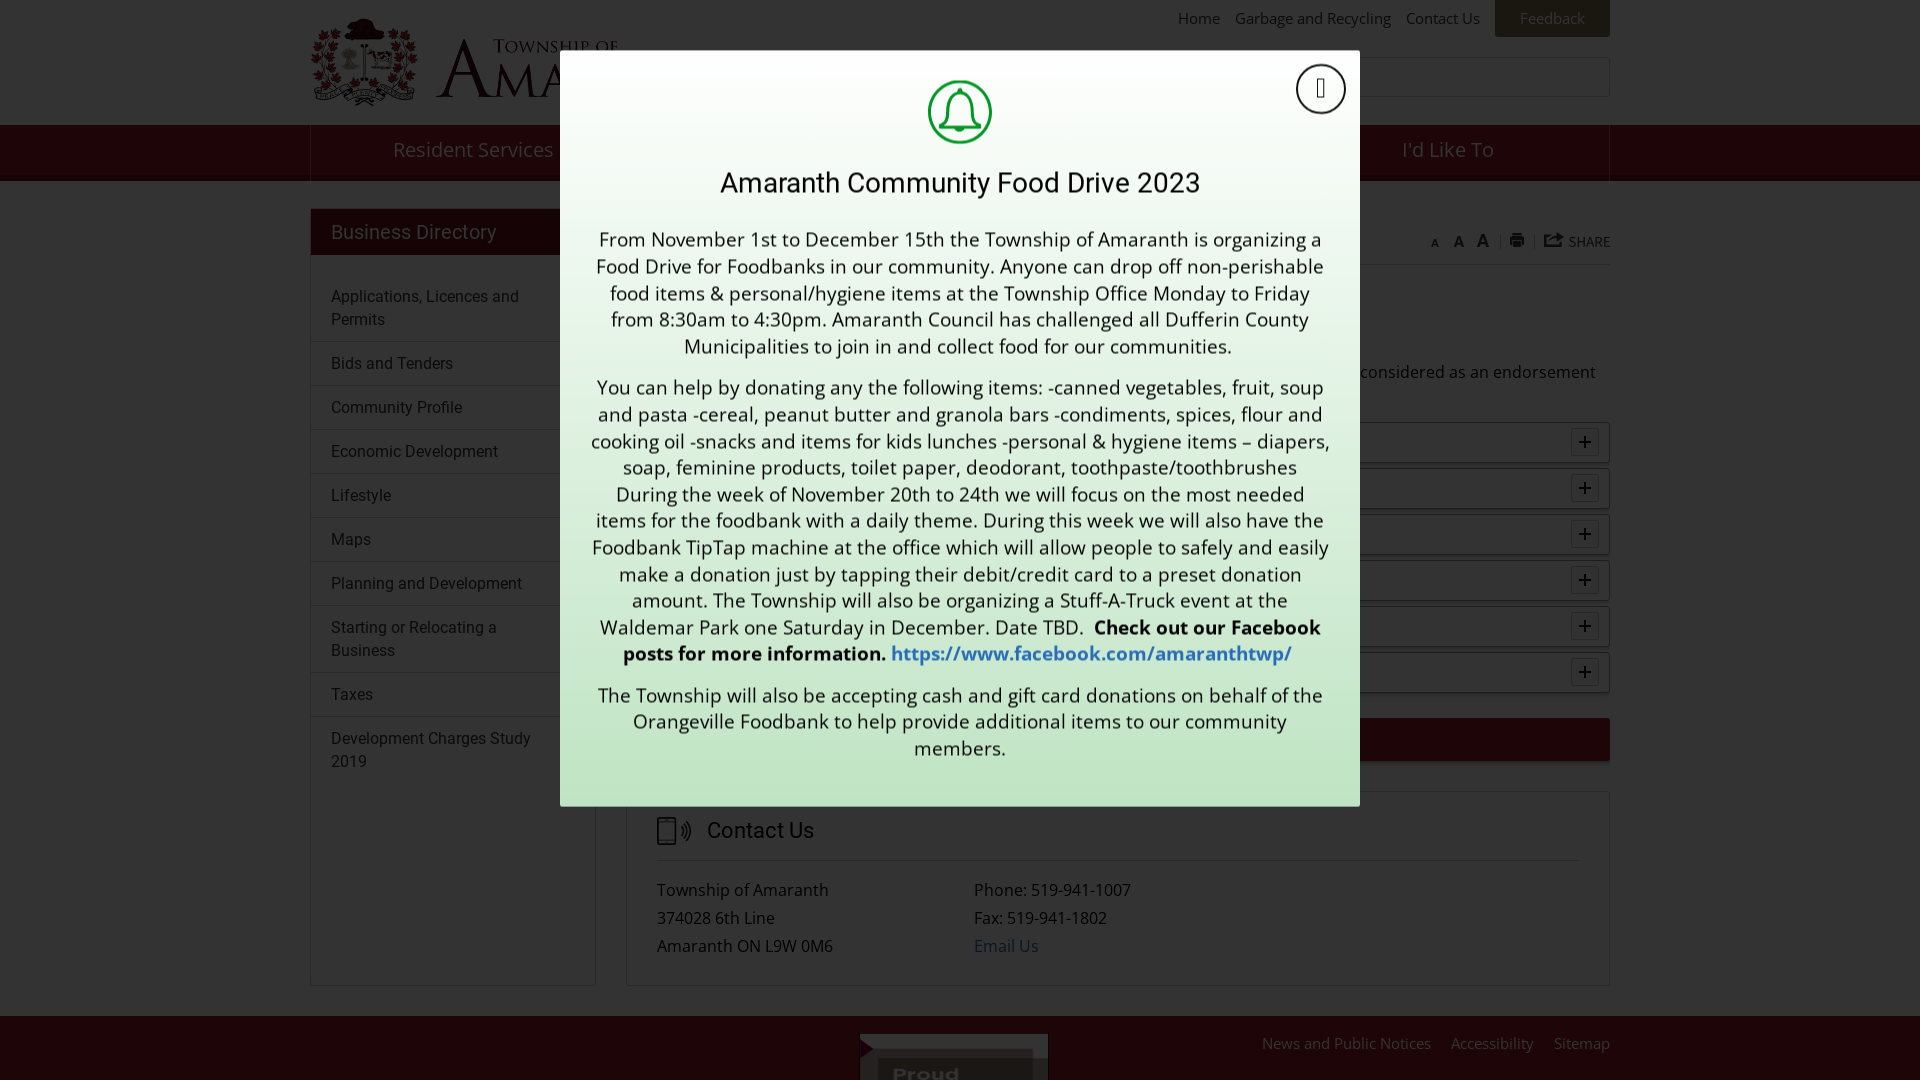  Describe the element at coordinates (1123, 153) in the screenshot. I see `Municipal Government` at that location.